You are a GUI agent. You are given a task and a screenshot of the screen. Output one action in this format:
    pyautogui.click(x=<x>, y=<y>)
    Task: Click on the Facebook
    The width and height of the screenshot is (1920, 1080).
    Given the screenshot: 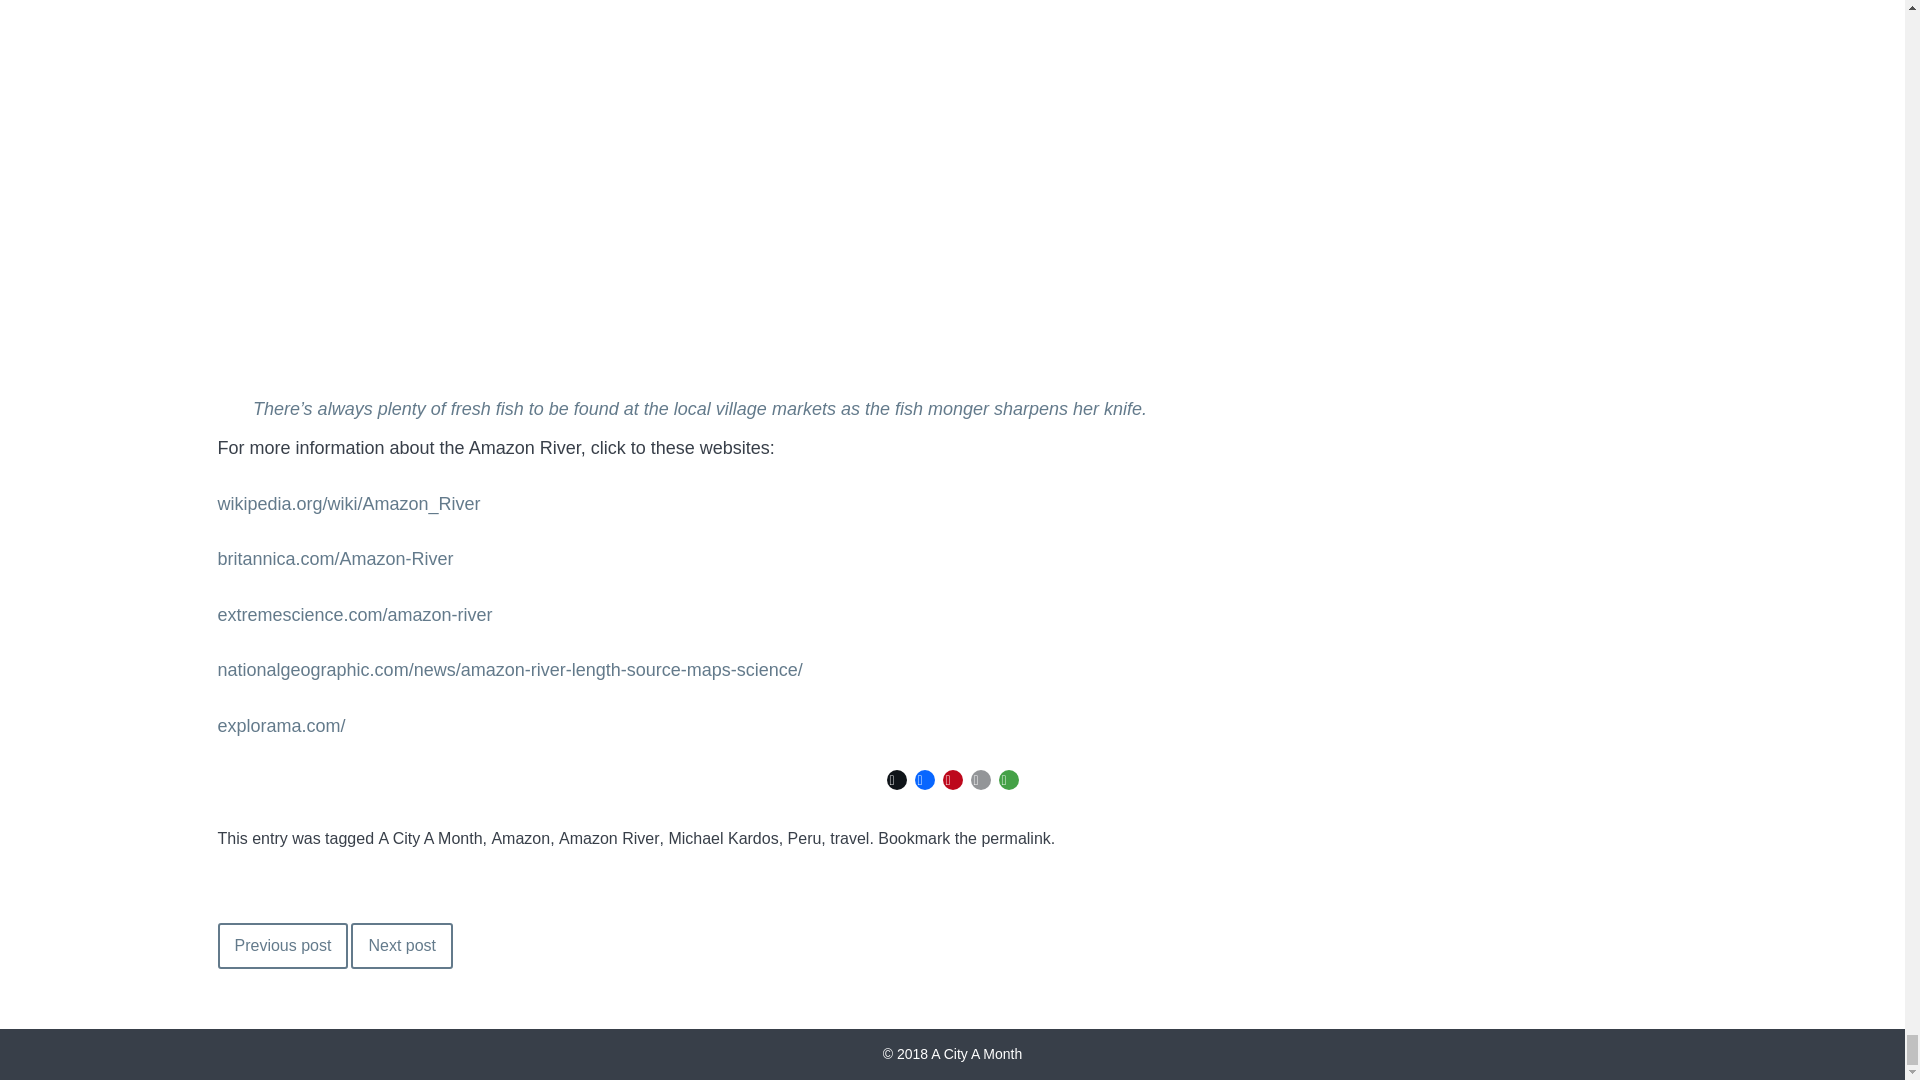 What is the action you would take?
    pyautogui.click(x=924, y=779)
    